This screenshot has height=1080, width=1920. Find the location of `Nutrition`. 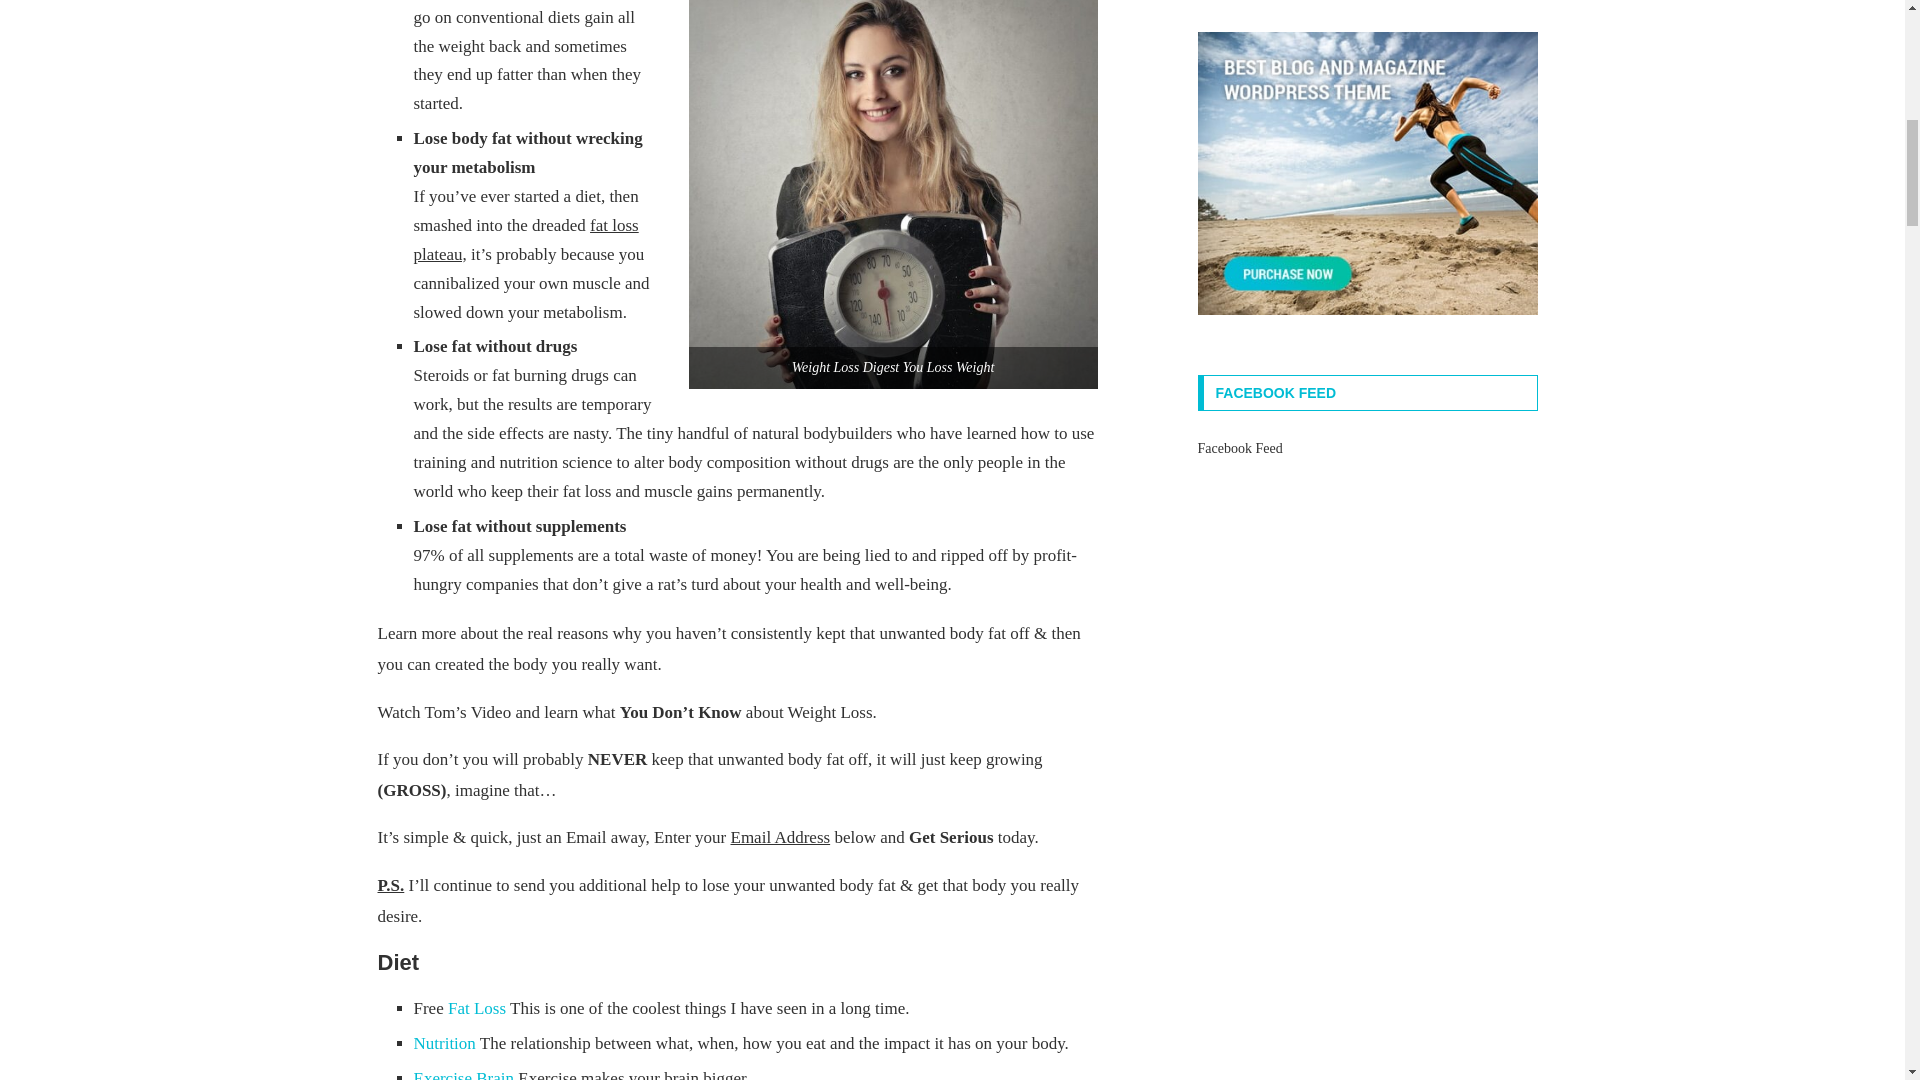

Nutrition is located at coordinates (445, 1043).